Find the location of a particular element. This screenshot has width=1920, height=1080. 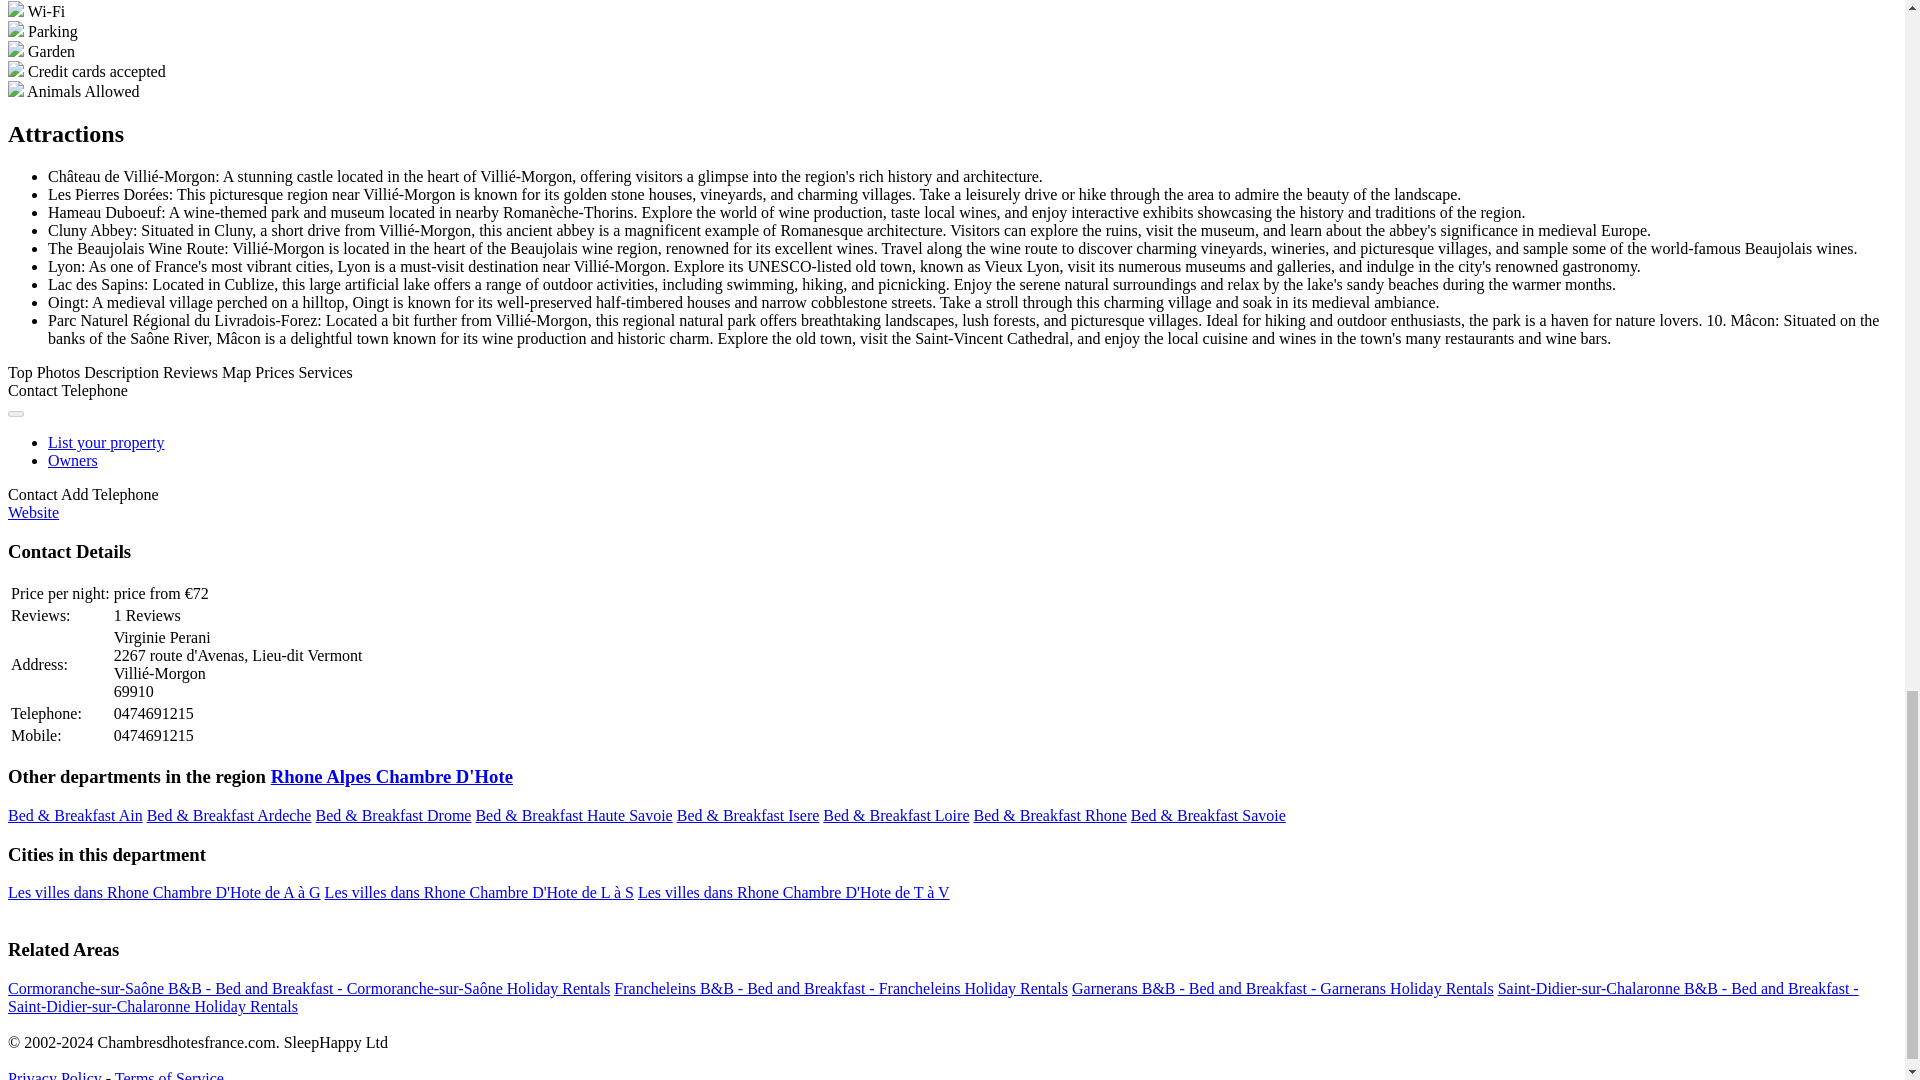

Prices is located at coordinates (274, 372).